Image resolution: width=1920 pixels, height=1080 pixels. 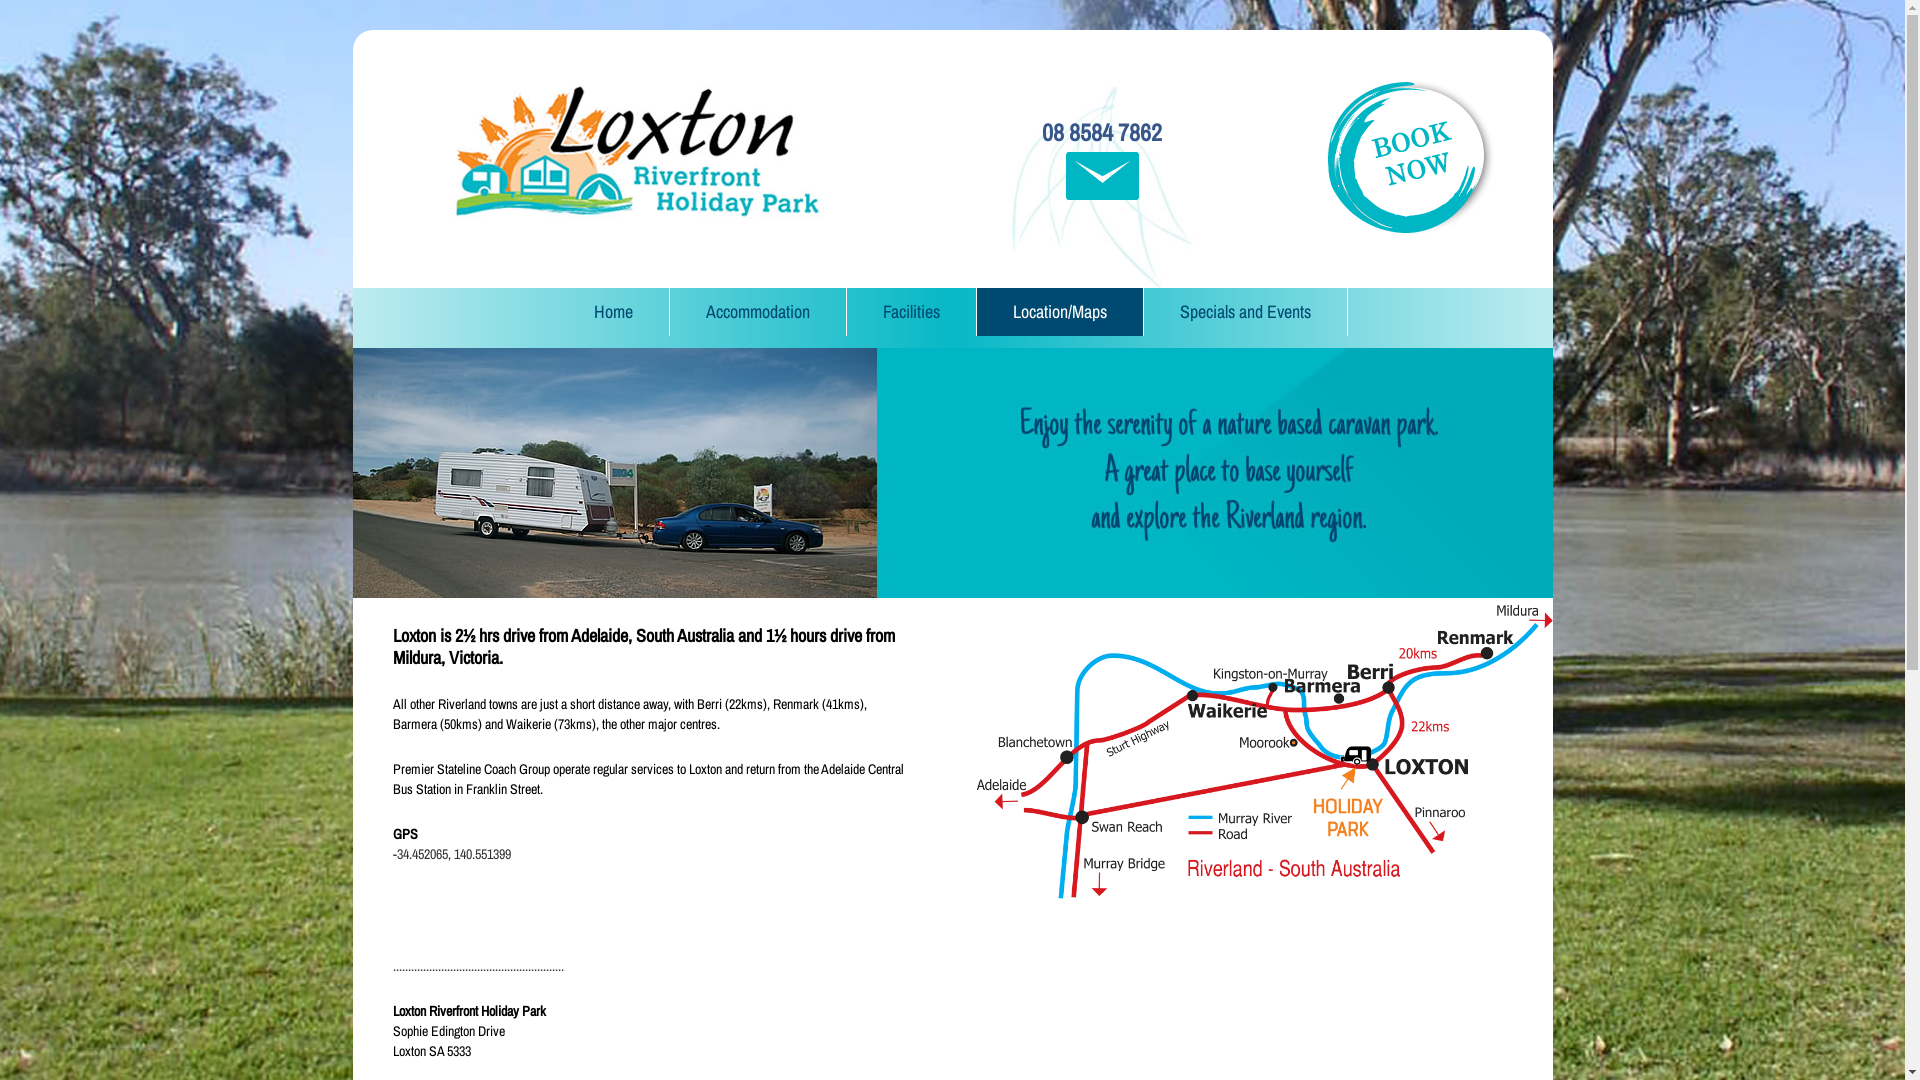 I want to click on Location/Maps, so click(x=1059, y=312).